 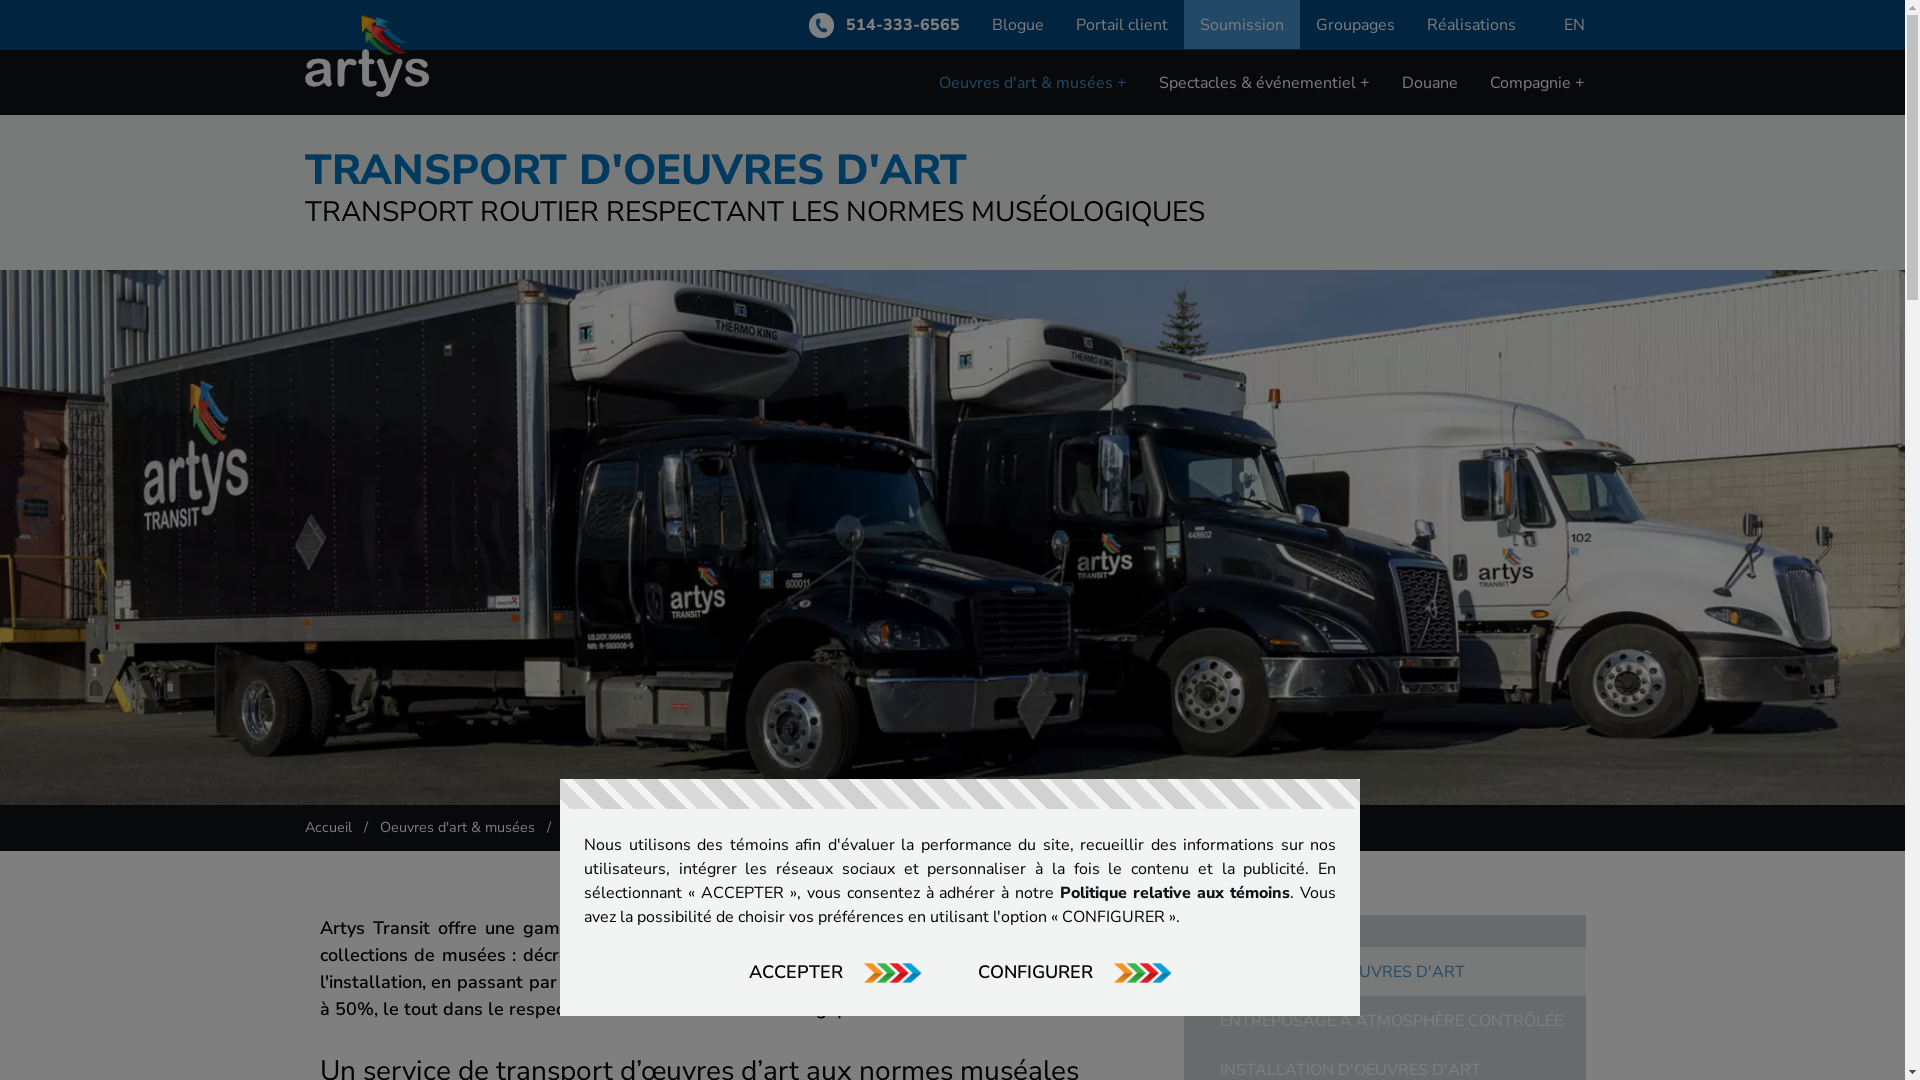 What do you see at coordinates (1036, 128) in the screenshot?
I see `Fabrication de caisses` at bounding box center [1036, 128].